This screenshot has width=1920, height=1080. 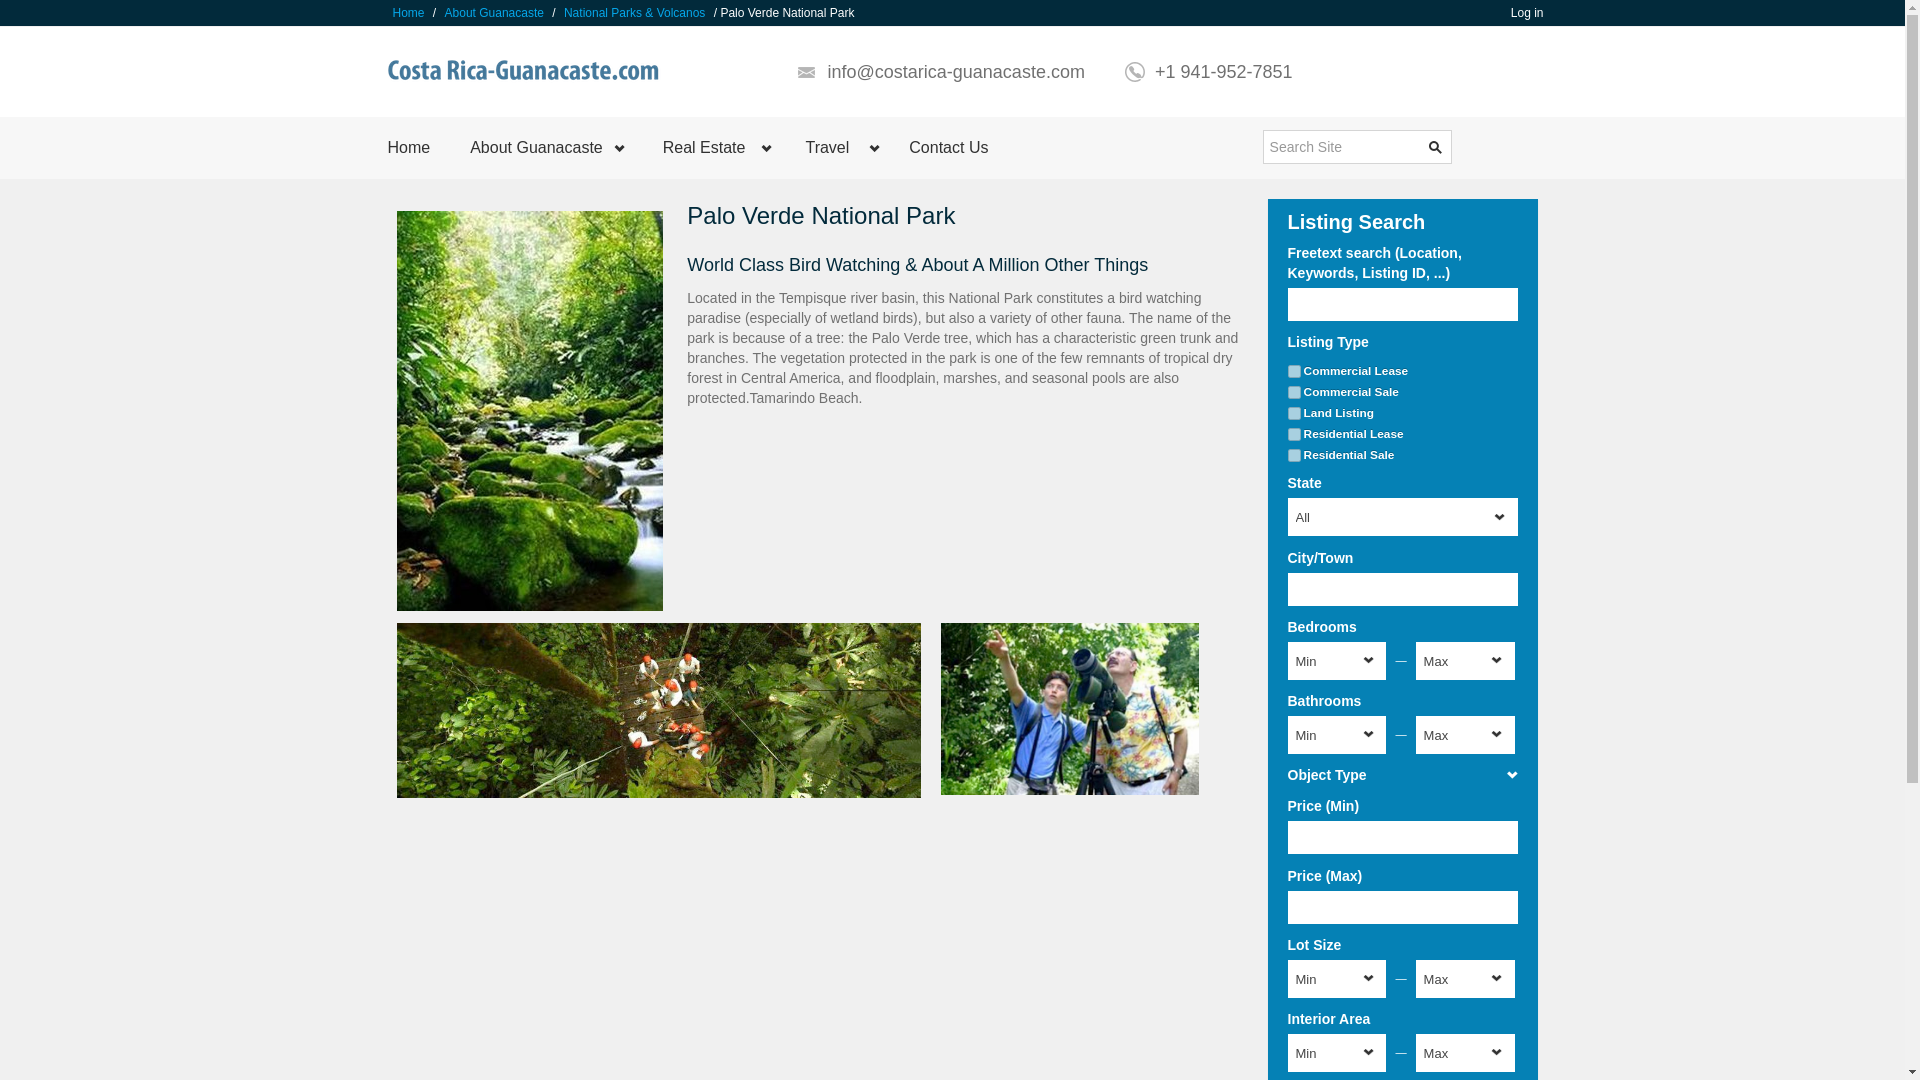 I want to click on rs, so click(x=1294, y=456).